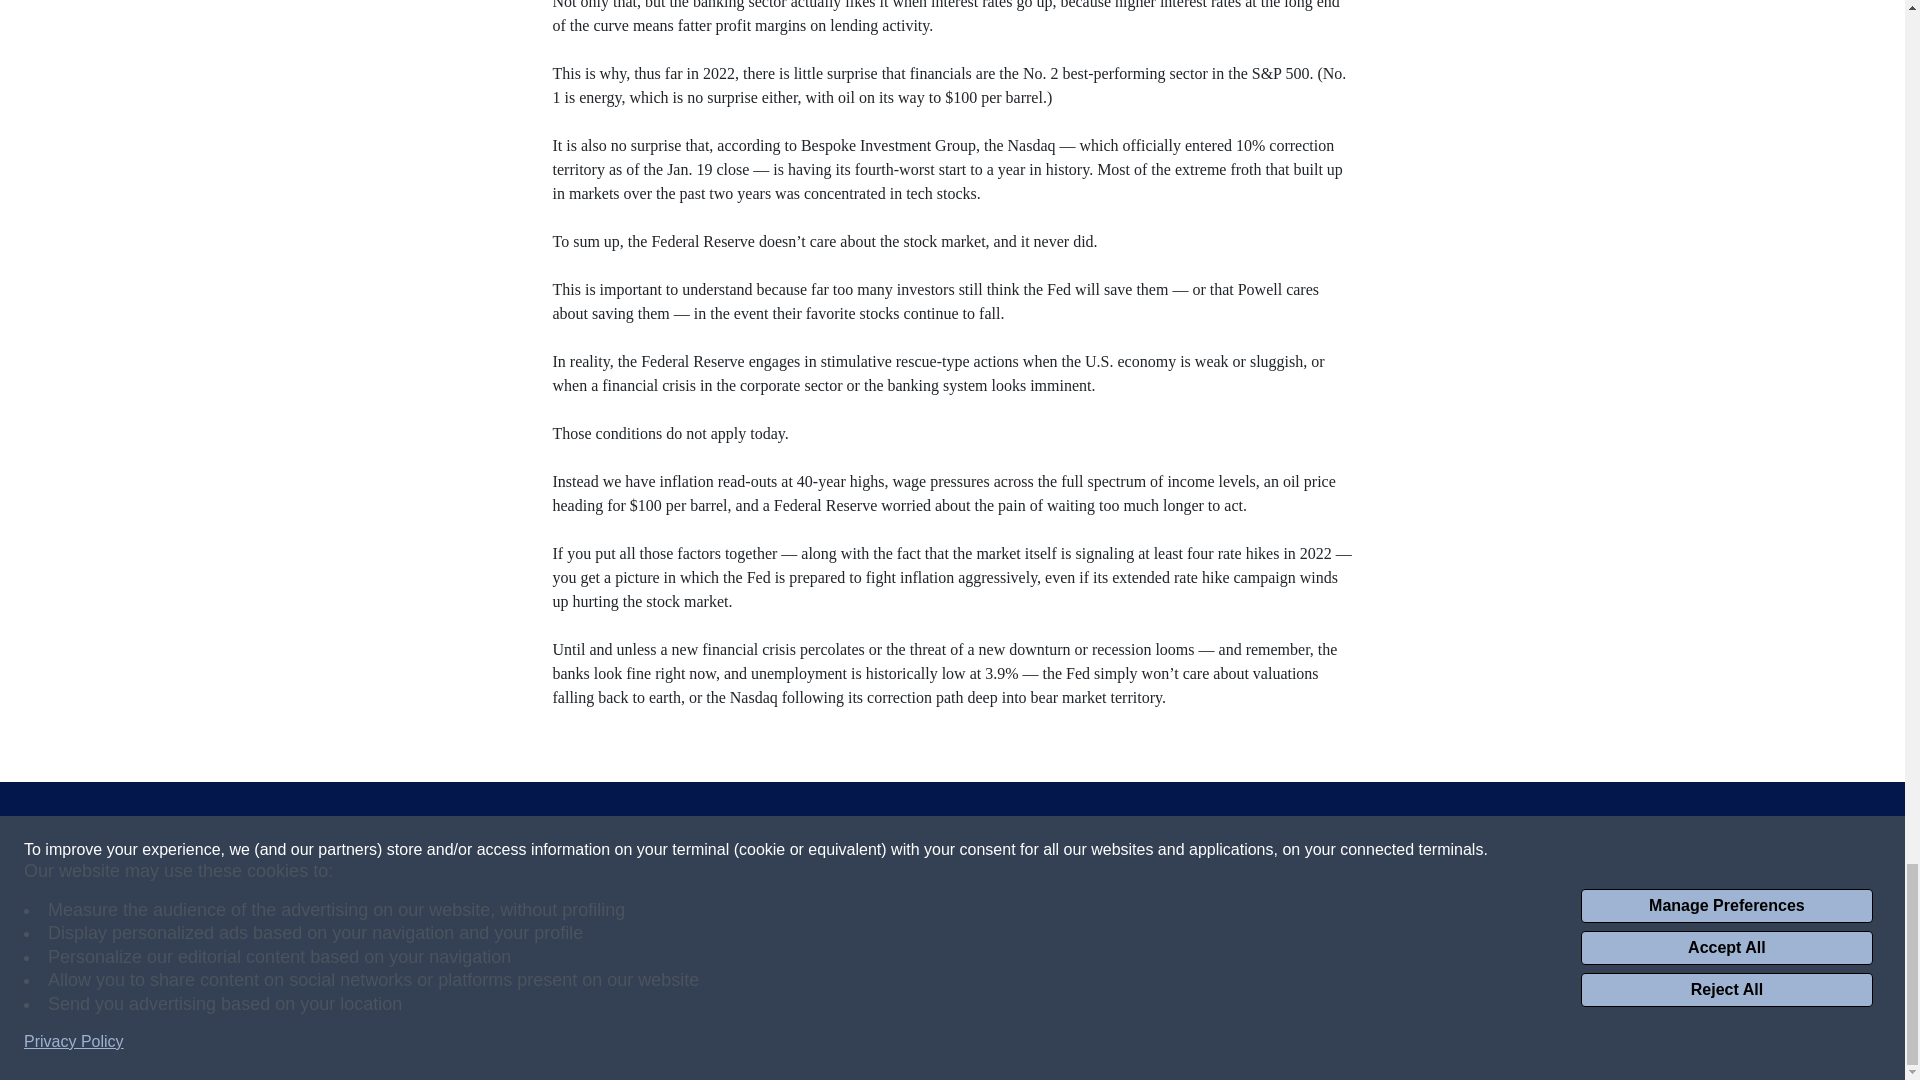  I want to click on Do Not Sell My Information, so click(726, 1004).